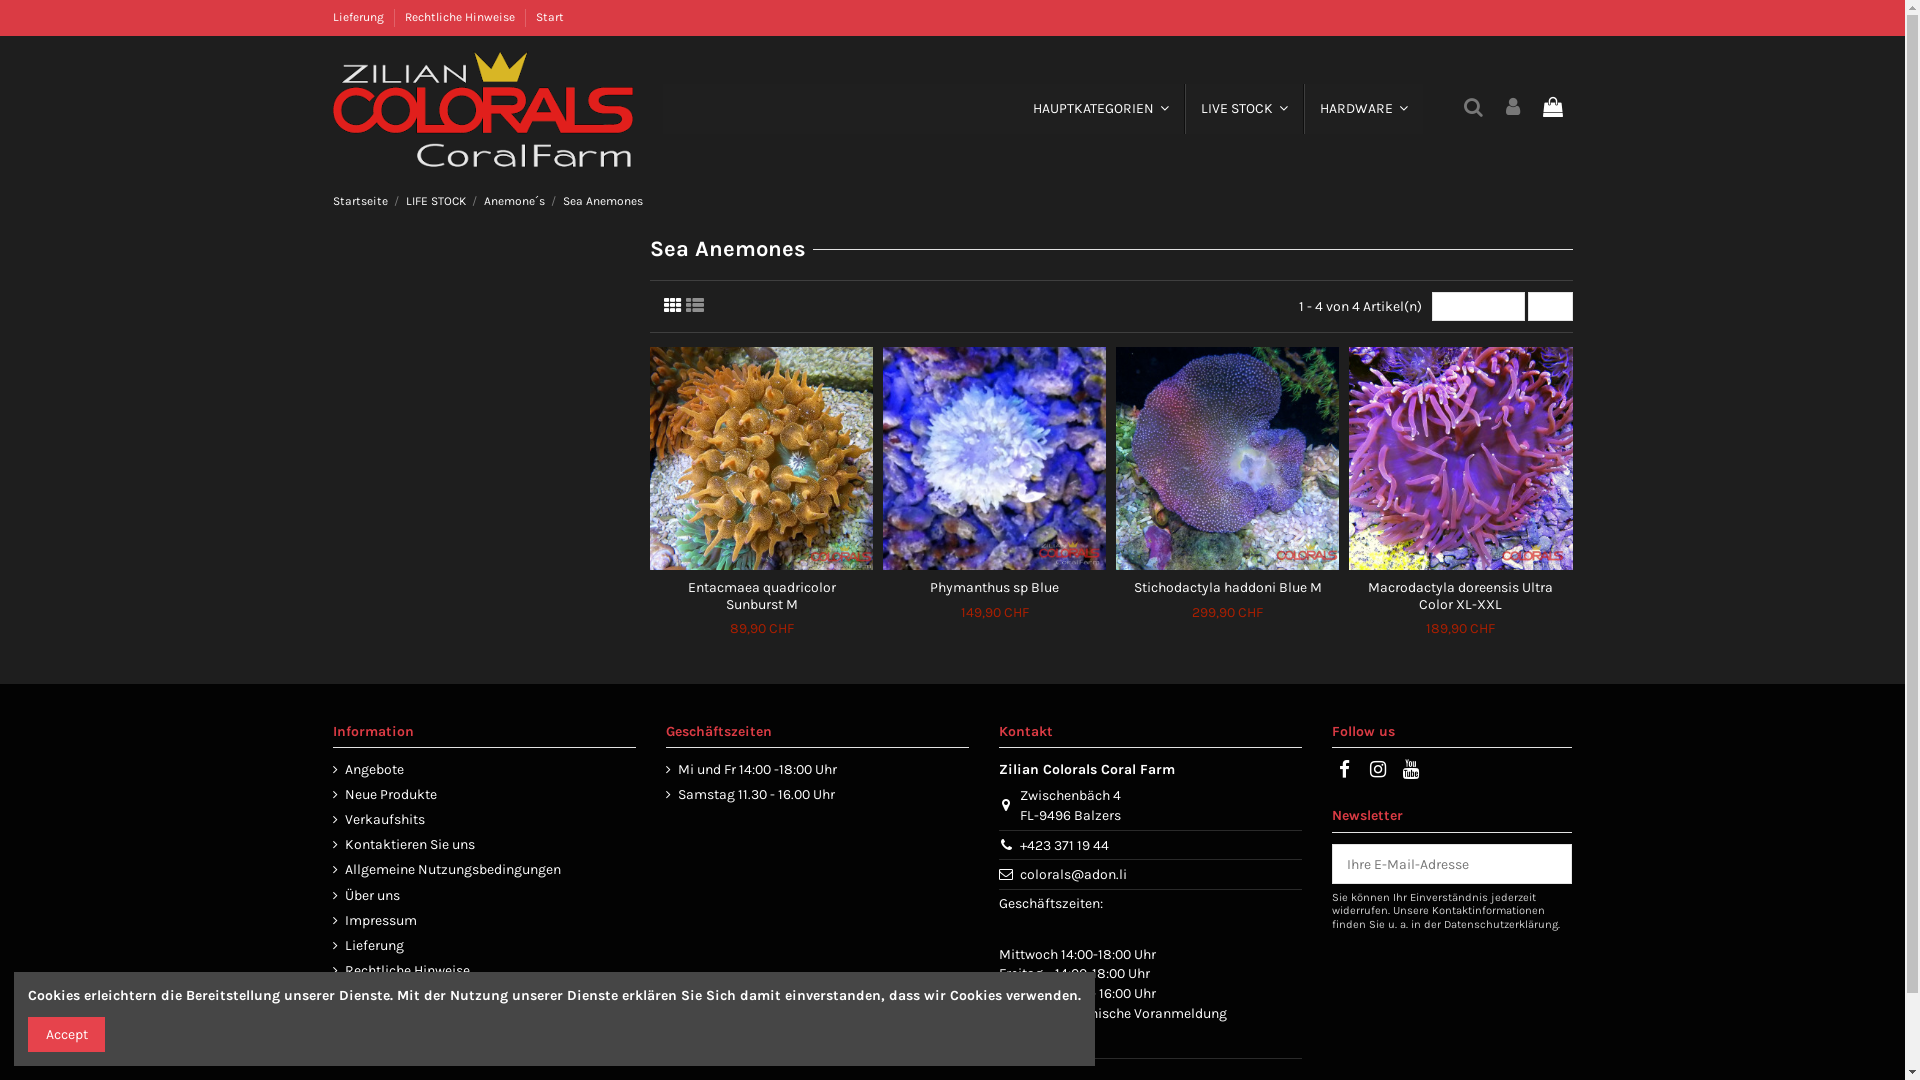 This screenshot has width=1920, height=1080. I want to click on Lieferung, so click(359, 17).